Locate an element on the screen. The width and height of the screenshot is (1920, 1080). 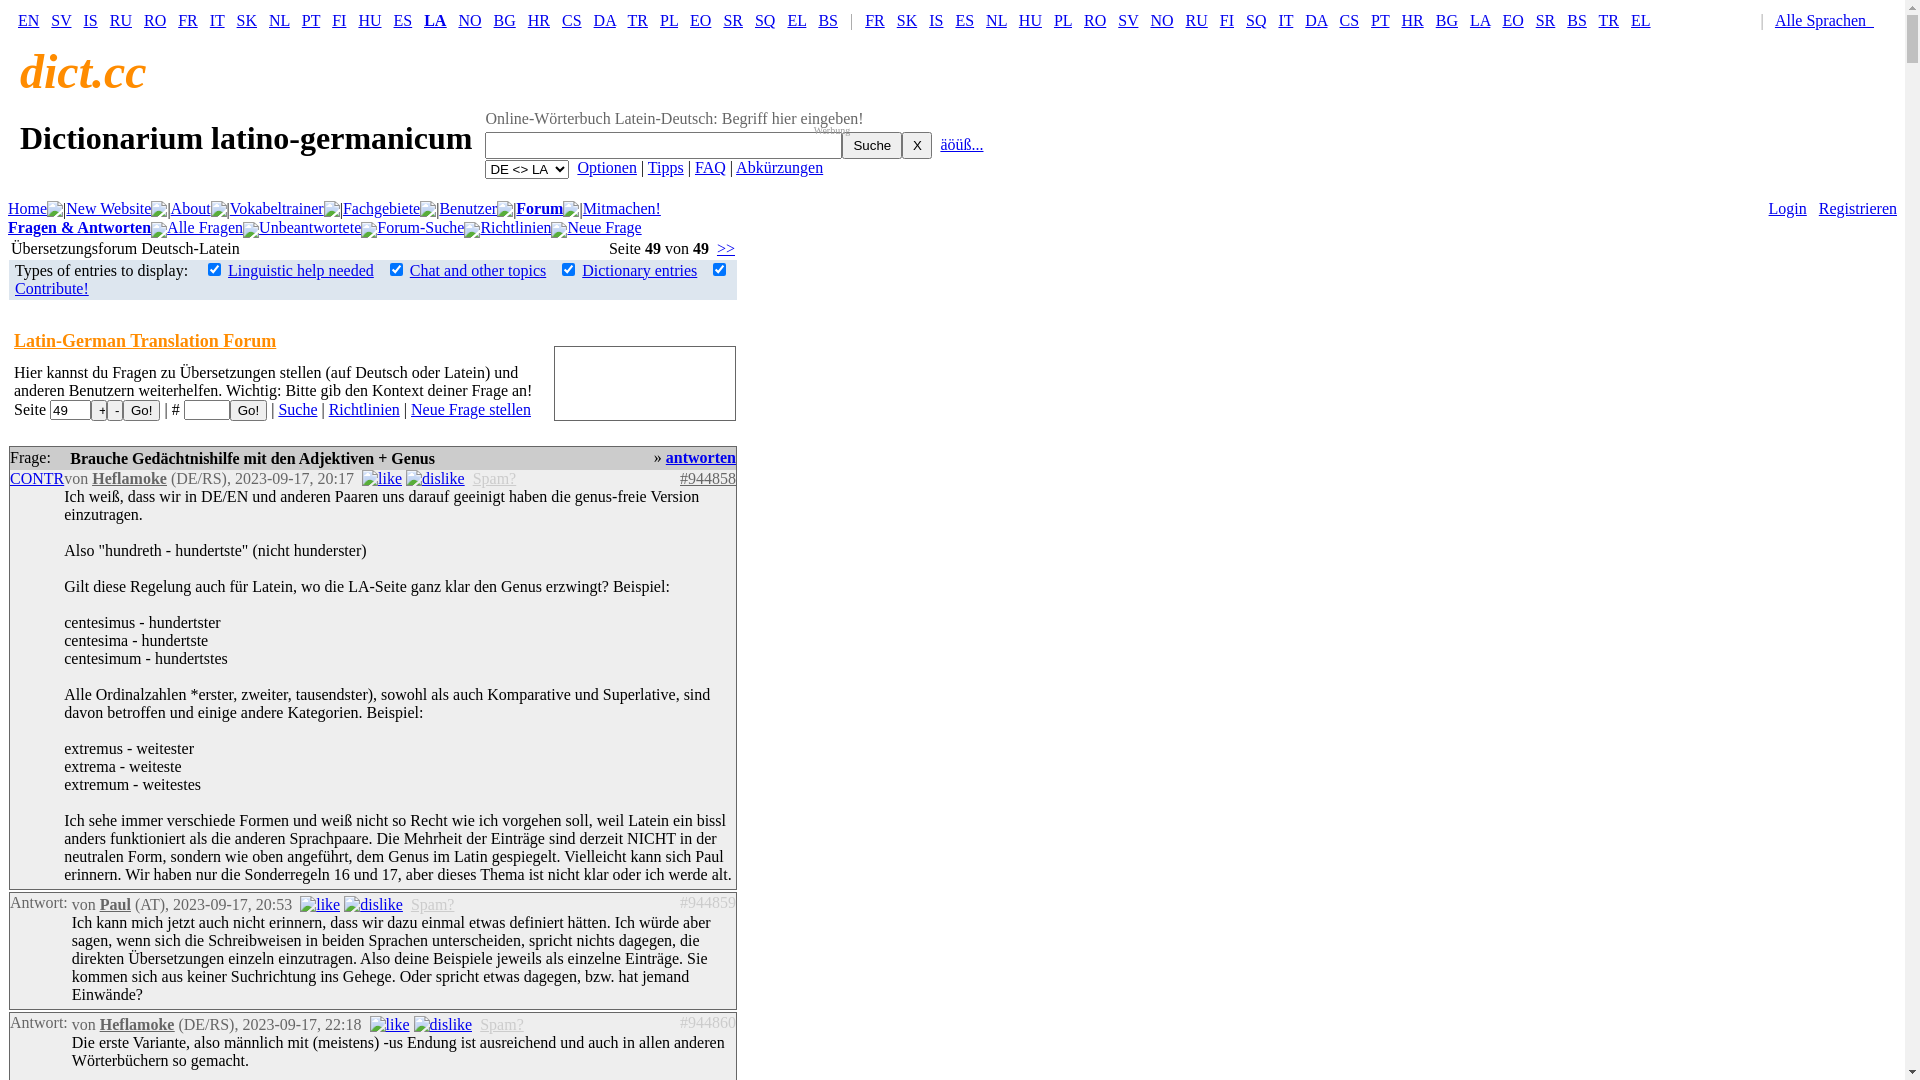
Suche is located at coordinates (872, 146).